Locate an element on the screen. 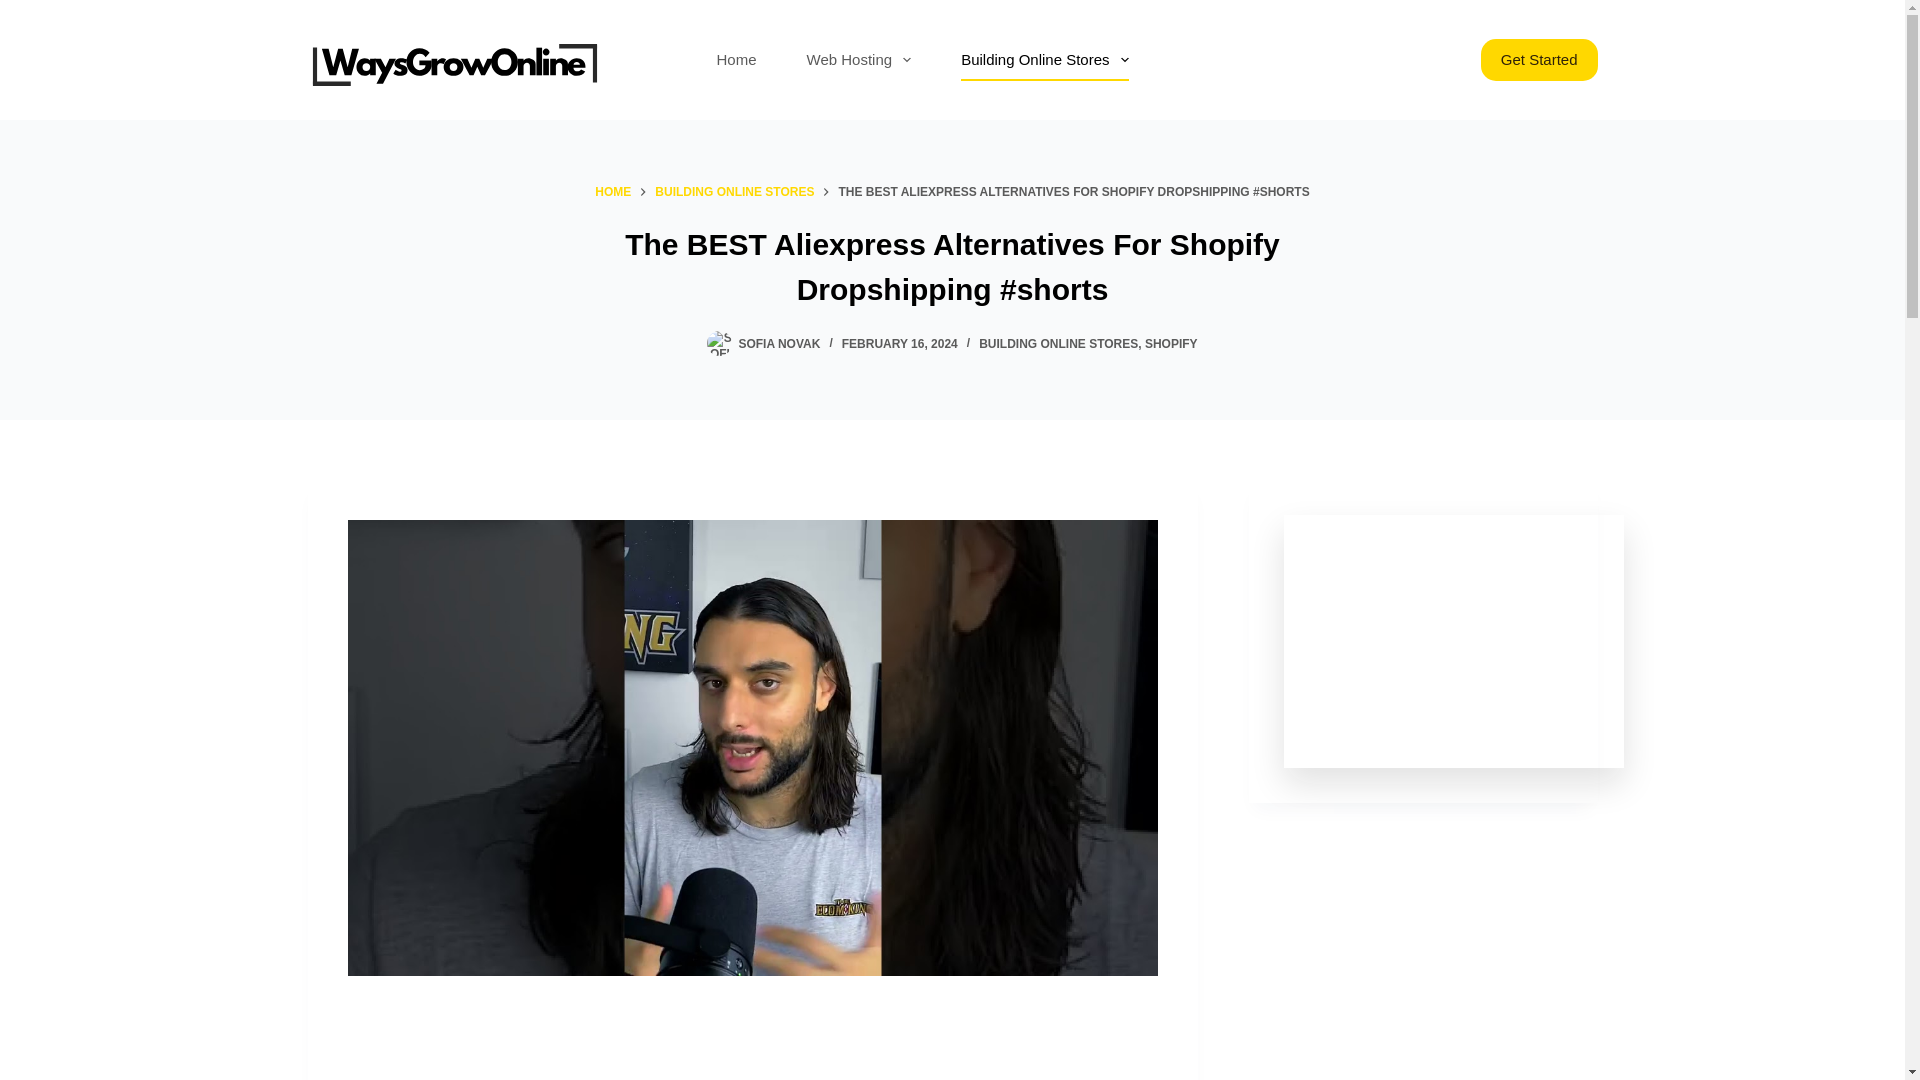  Skip to content is located at coordinates (20, 10).